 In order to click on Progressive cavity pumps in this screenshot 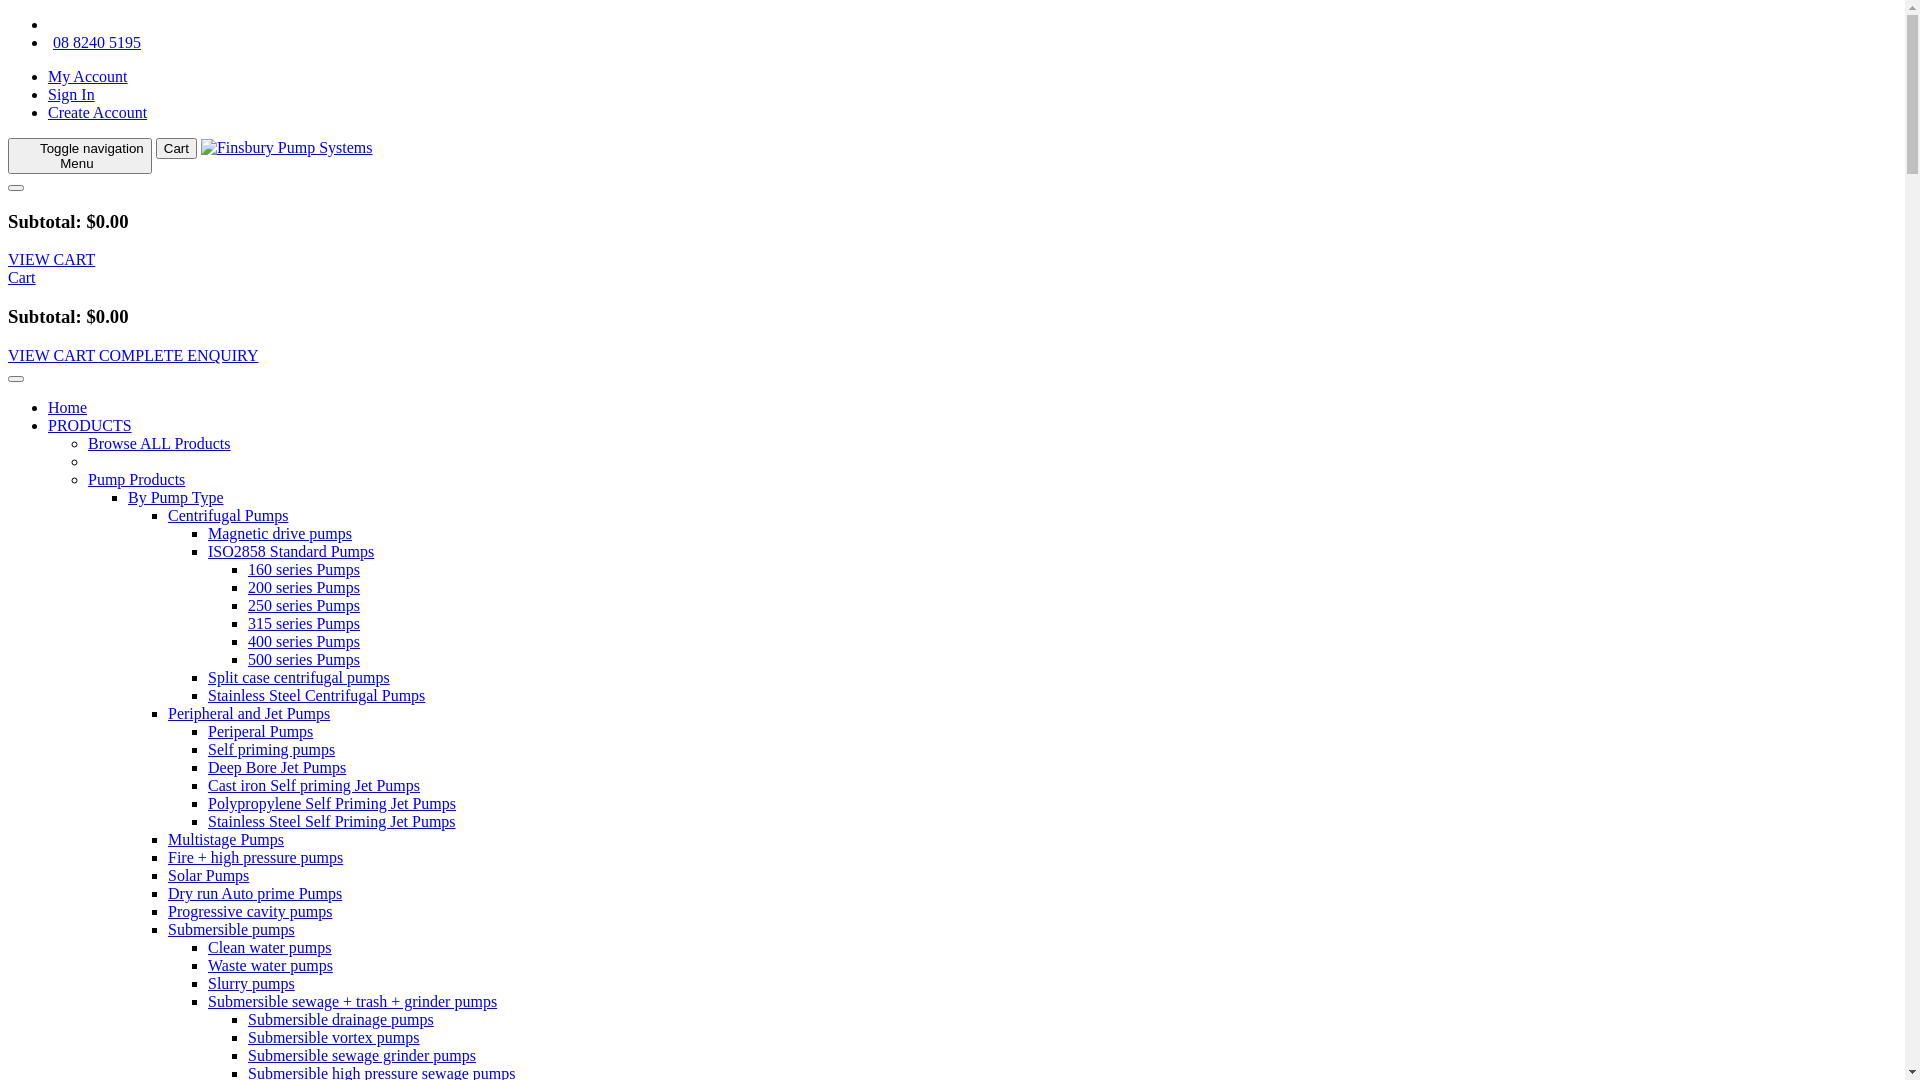, I will do `click(250, 912)`.